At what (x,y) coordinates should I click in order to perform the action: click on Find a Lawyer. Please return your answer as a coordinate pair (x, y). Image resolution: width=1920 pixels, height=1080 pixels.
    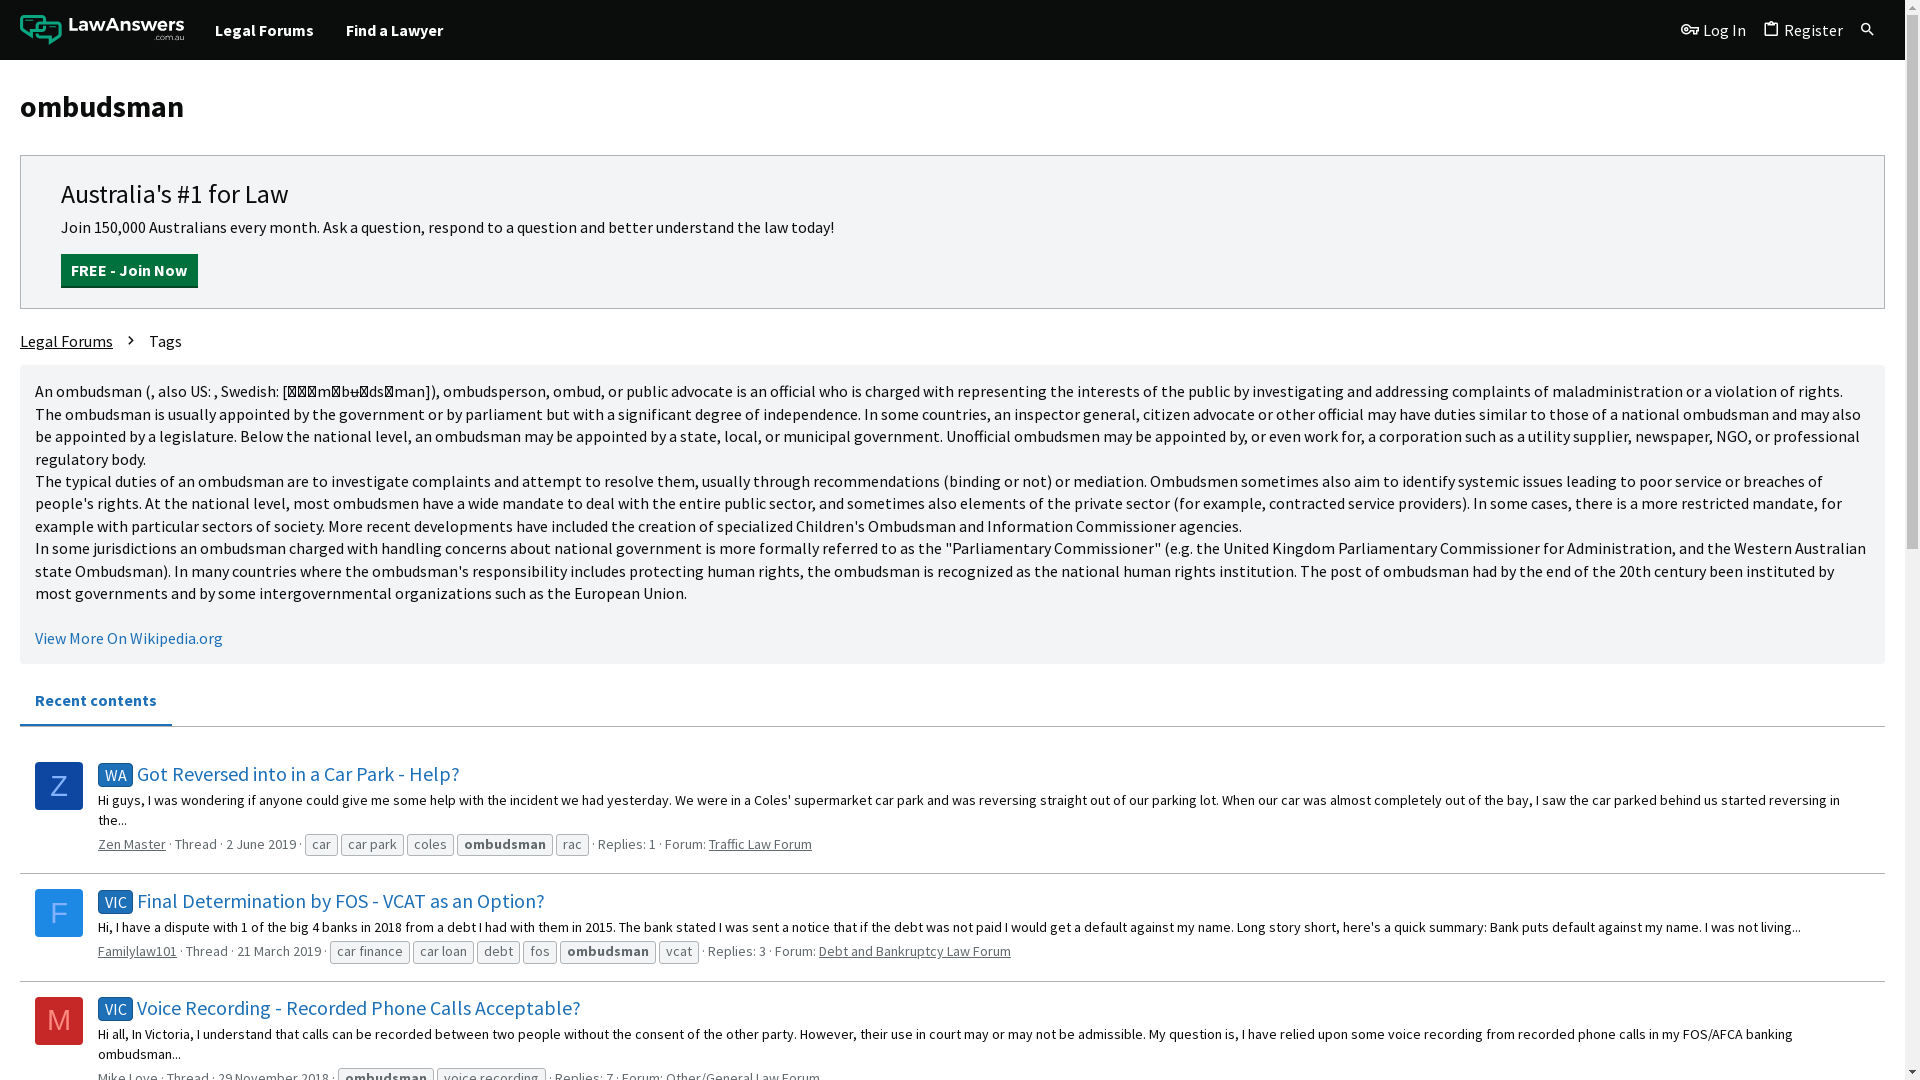
    Looking at the image, I should click on (394, 30).